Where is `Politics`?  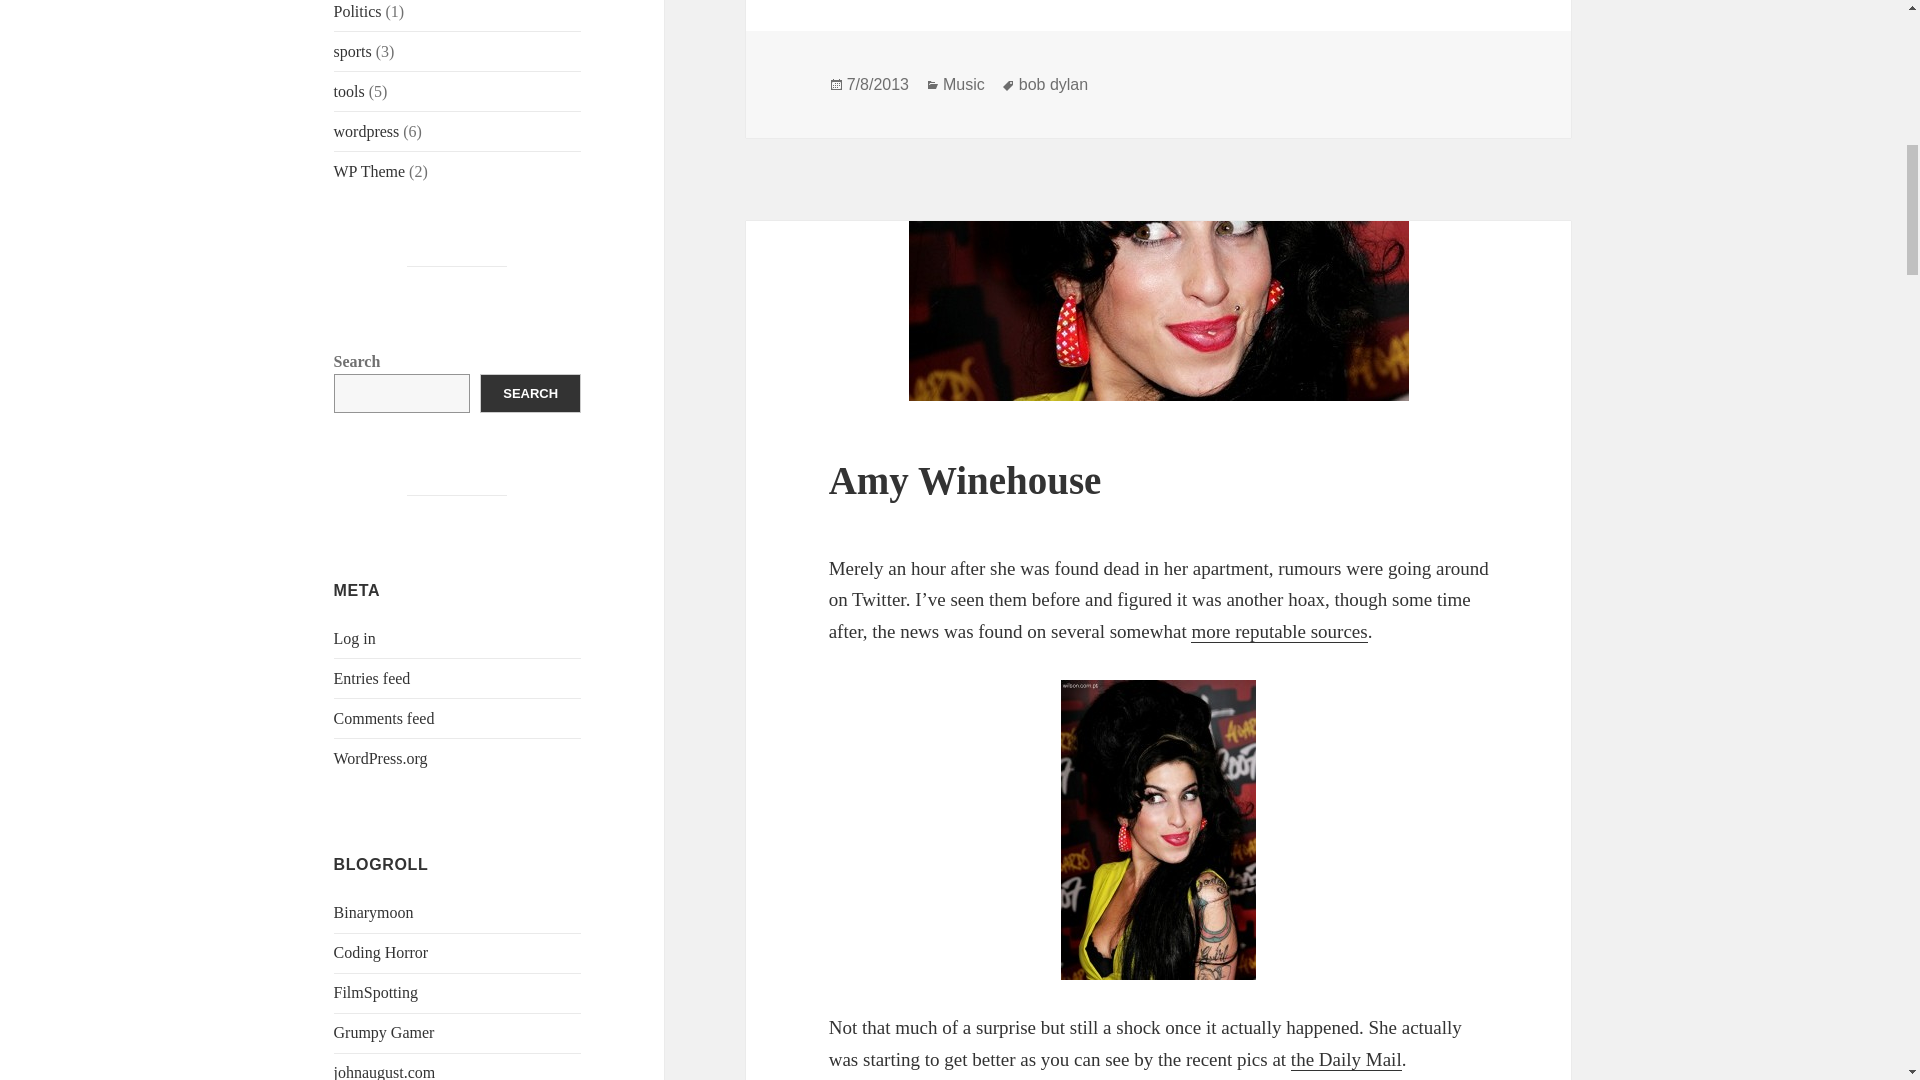
Politics is located at coordinates (358, 12).